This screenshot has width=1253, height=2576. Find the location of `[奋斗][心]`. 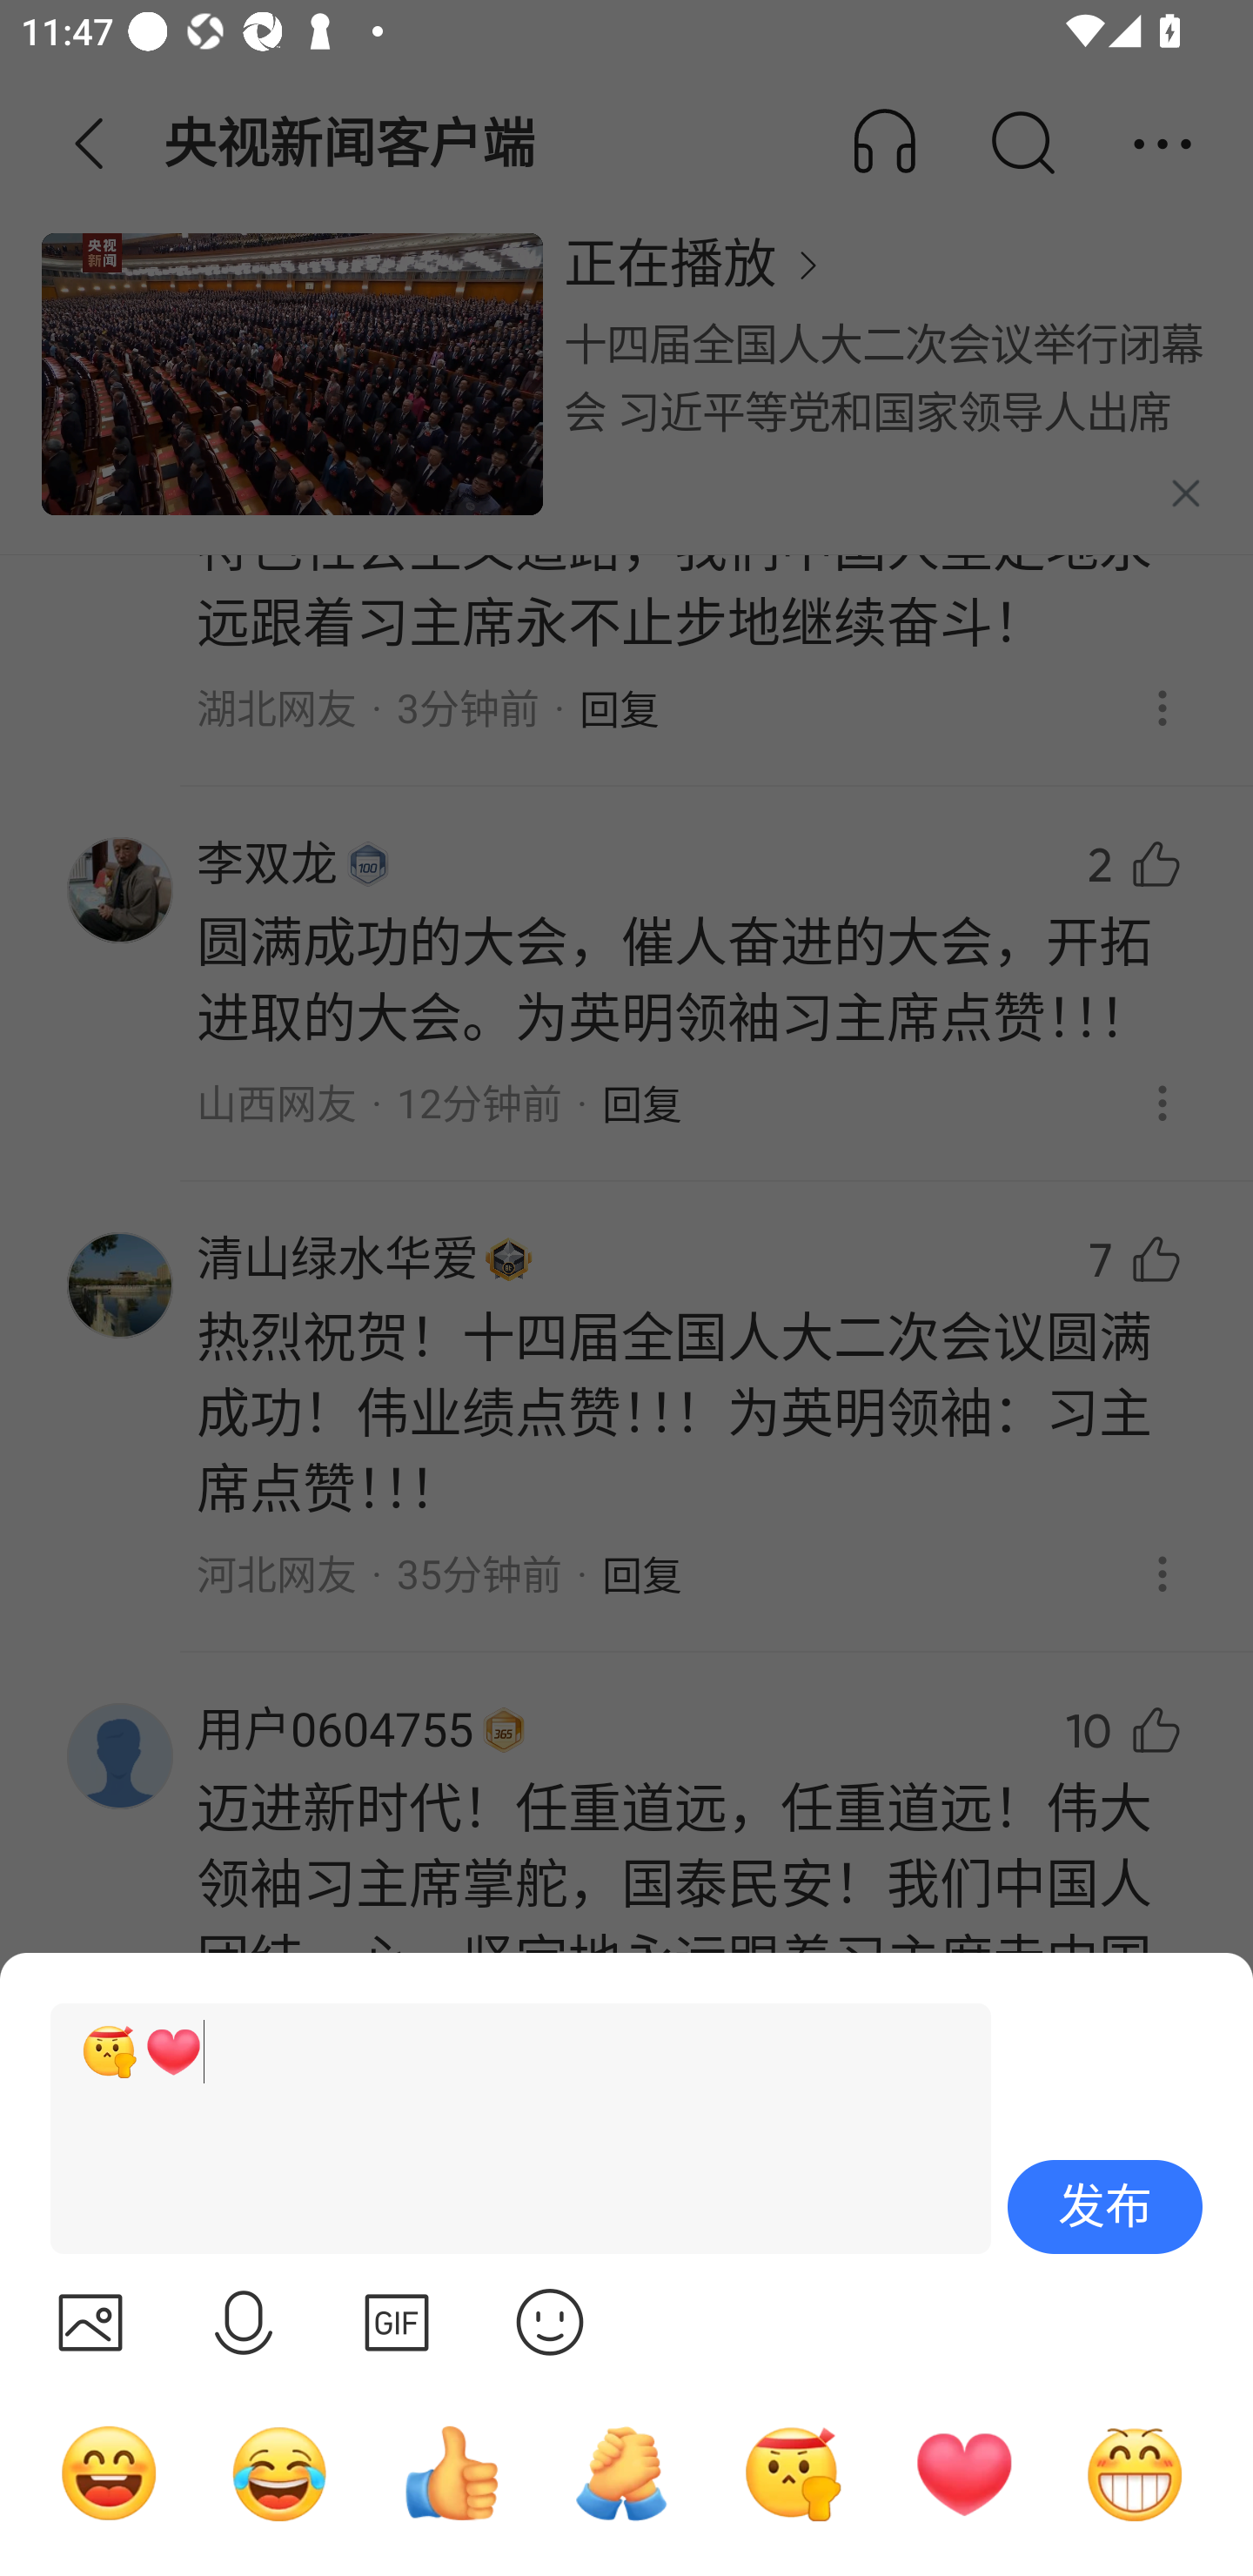

[奋斗][心] is located at coordinates (507, 2129).